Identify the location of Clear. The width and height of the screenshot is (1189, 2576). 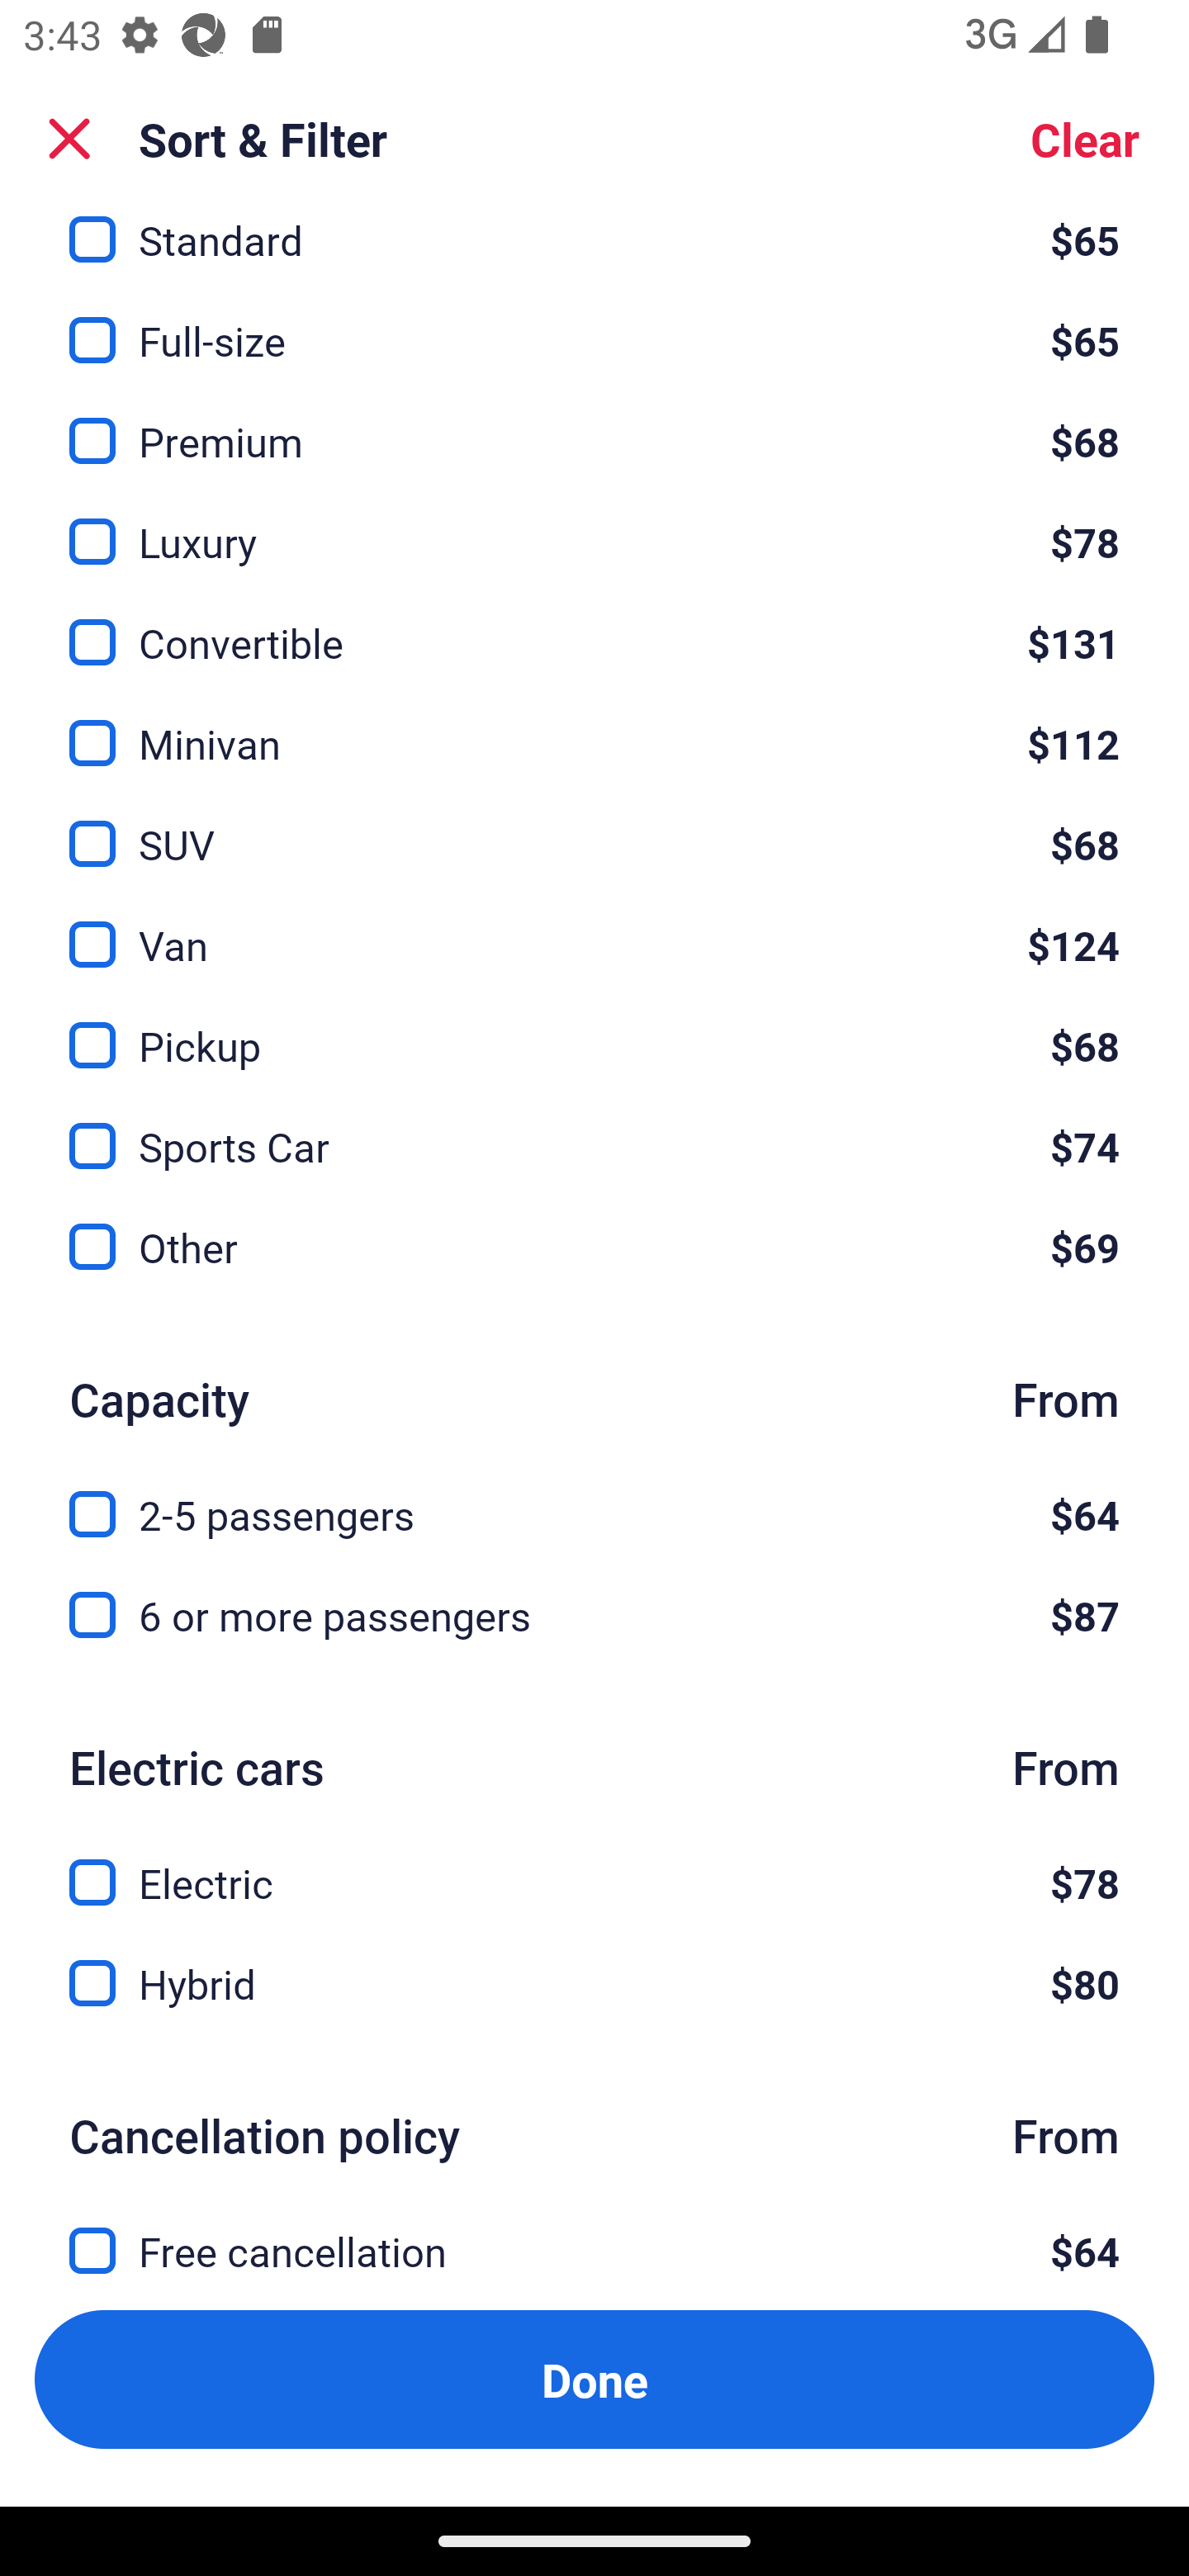
(1085, 139).